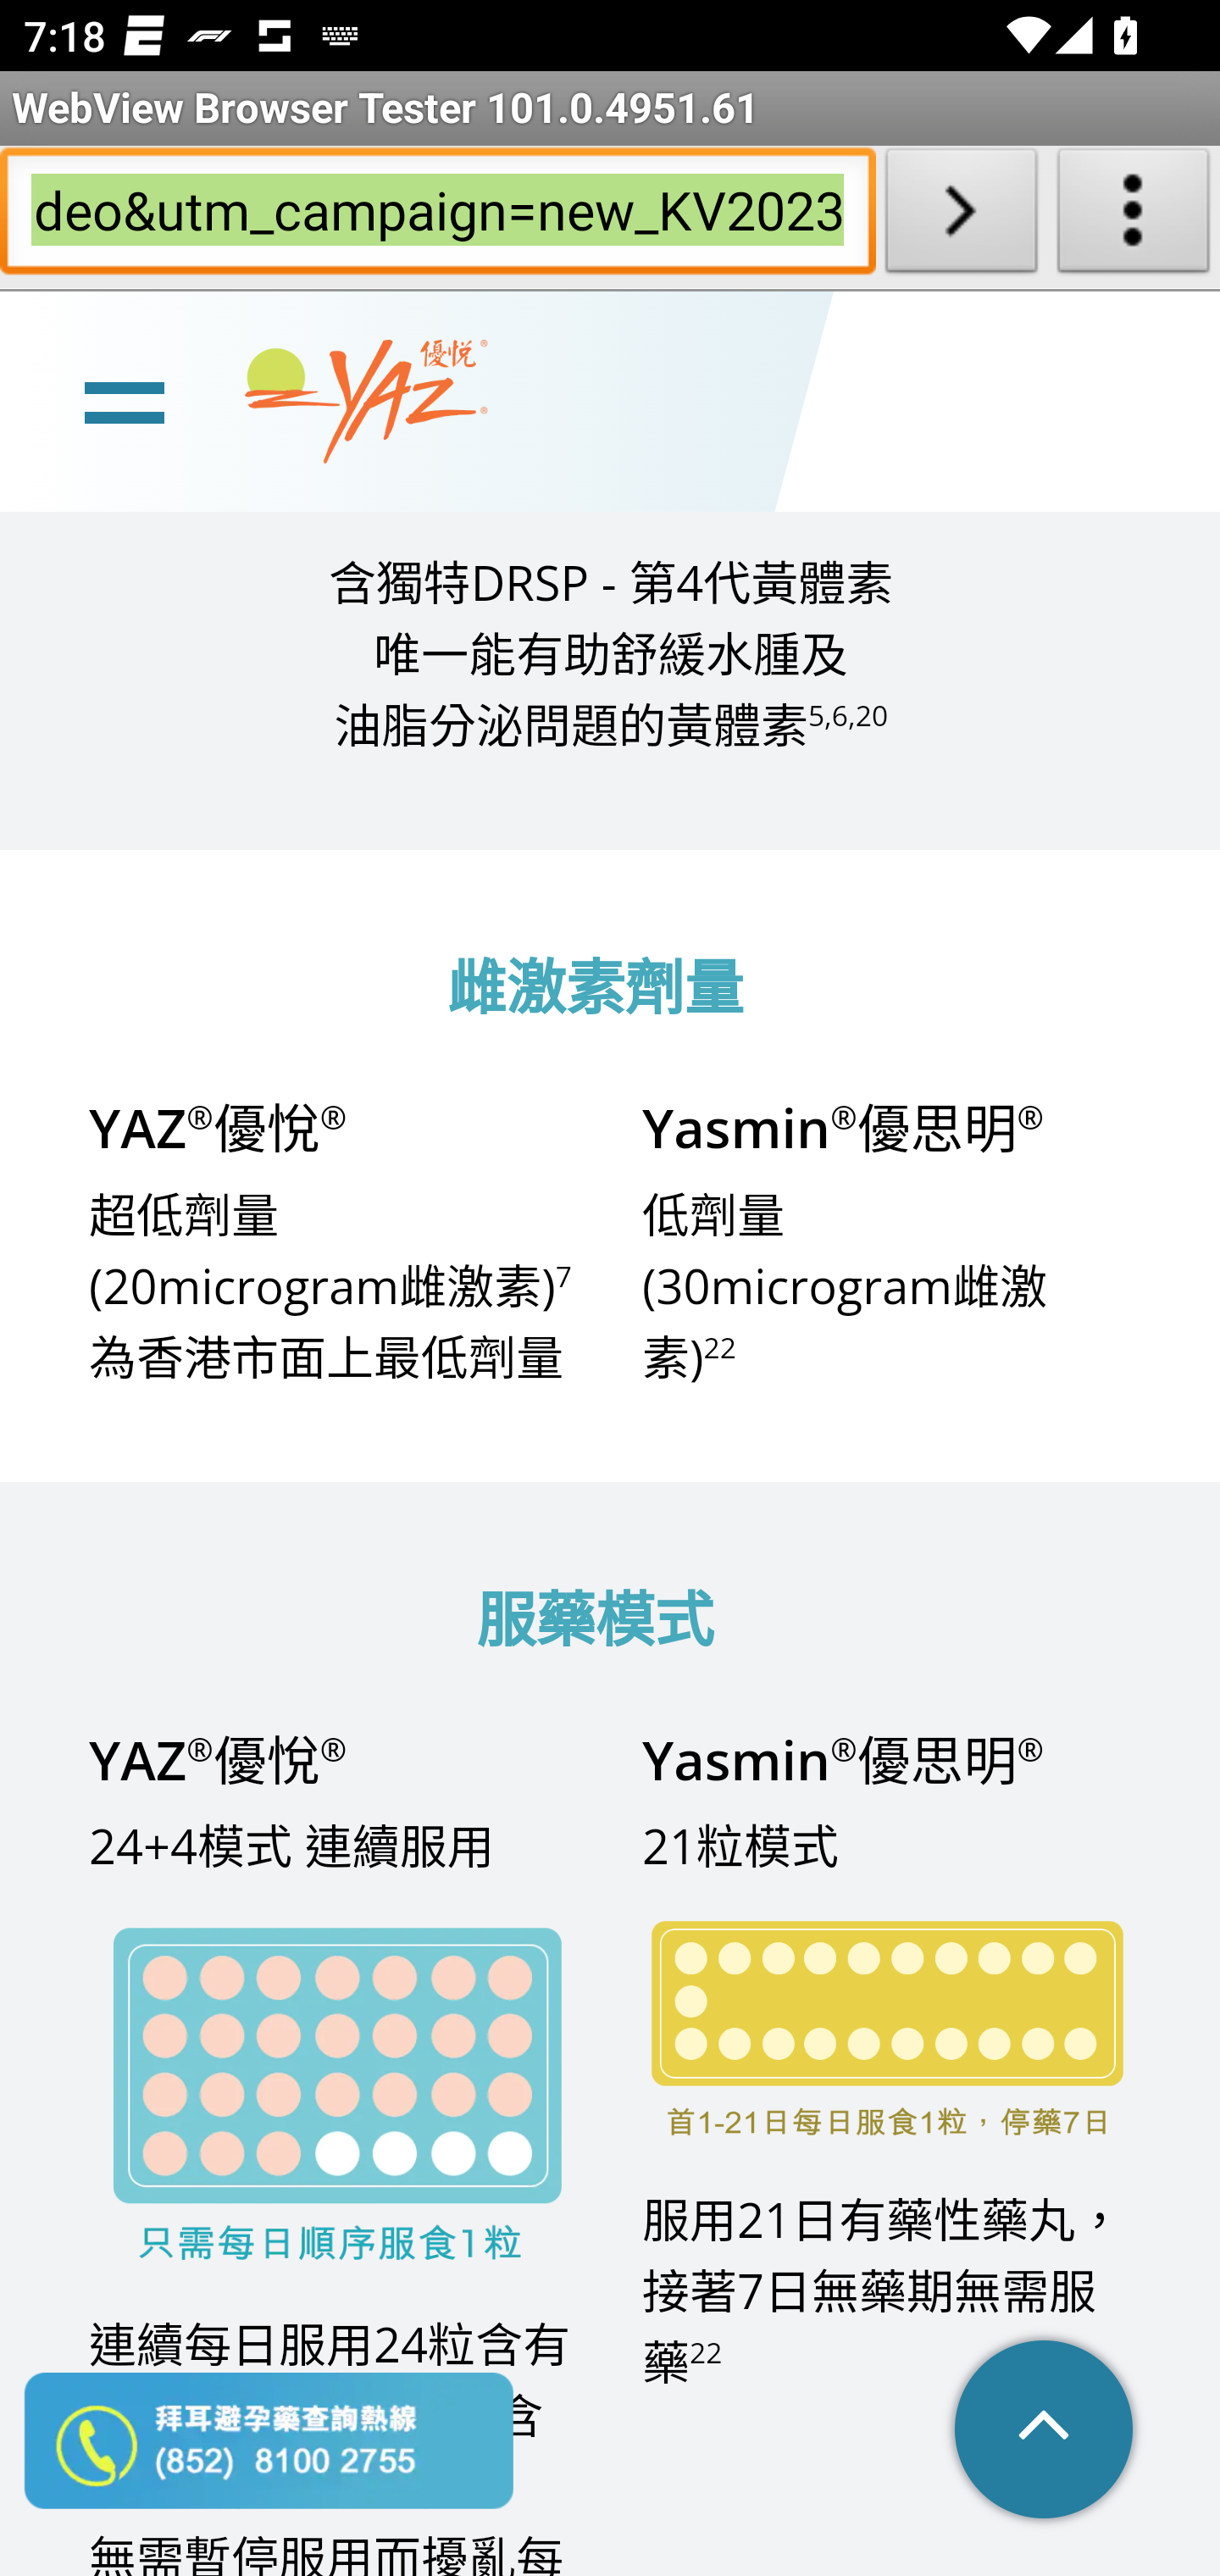 Image resolution: width=1220 pixels, height=2576 pixels. I want to click on About WebView, so click(1134, 217).